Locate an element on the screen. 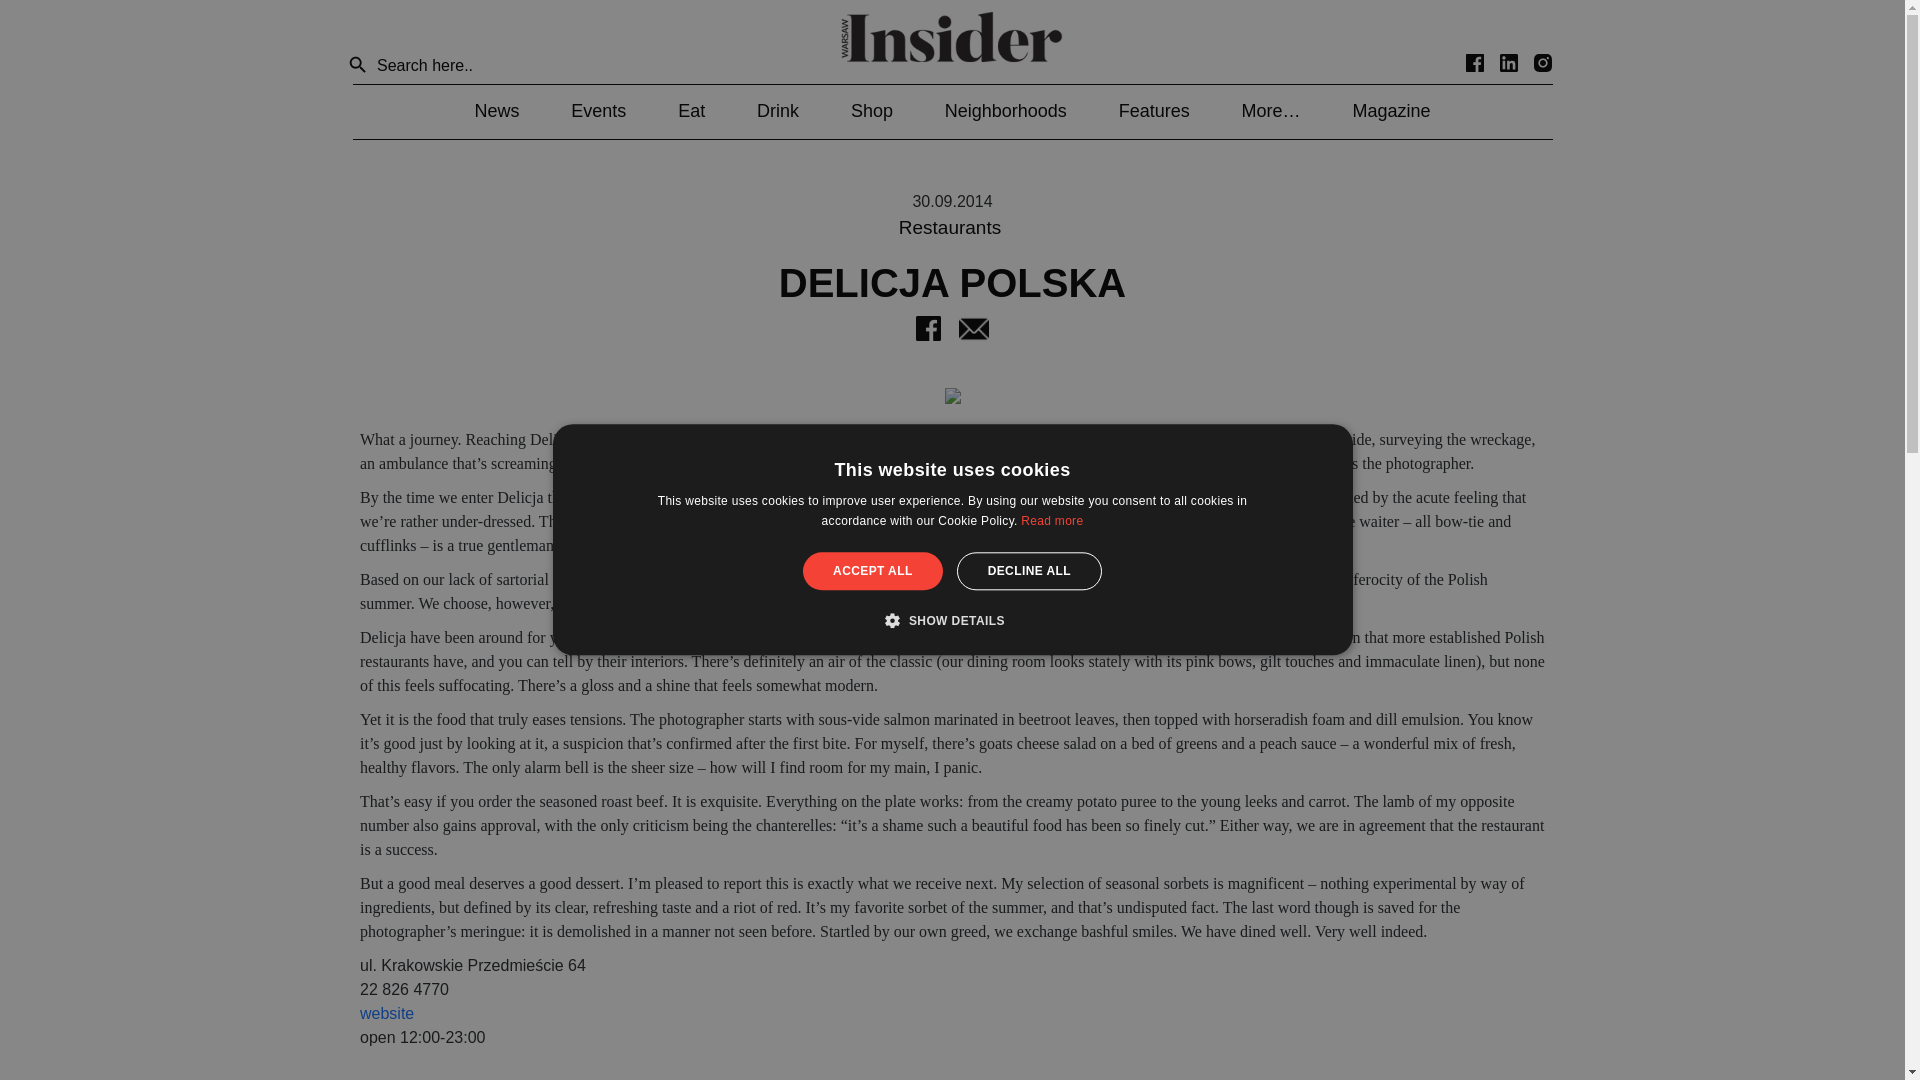 The width and height of the screenshot is (1920, 1080). Eat is located at coordinates (690, 110).